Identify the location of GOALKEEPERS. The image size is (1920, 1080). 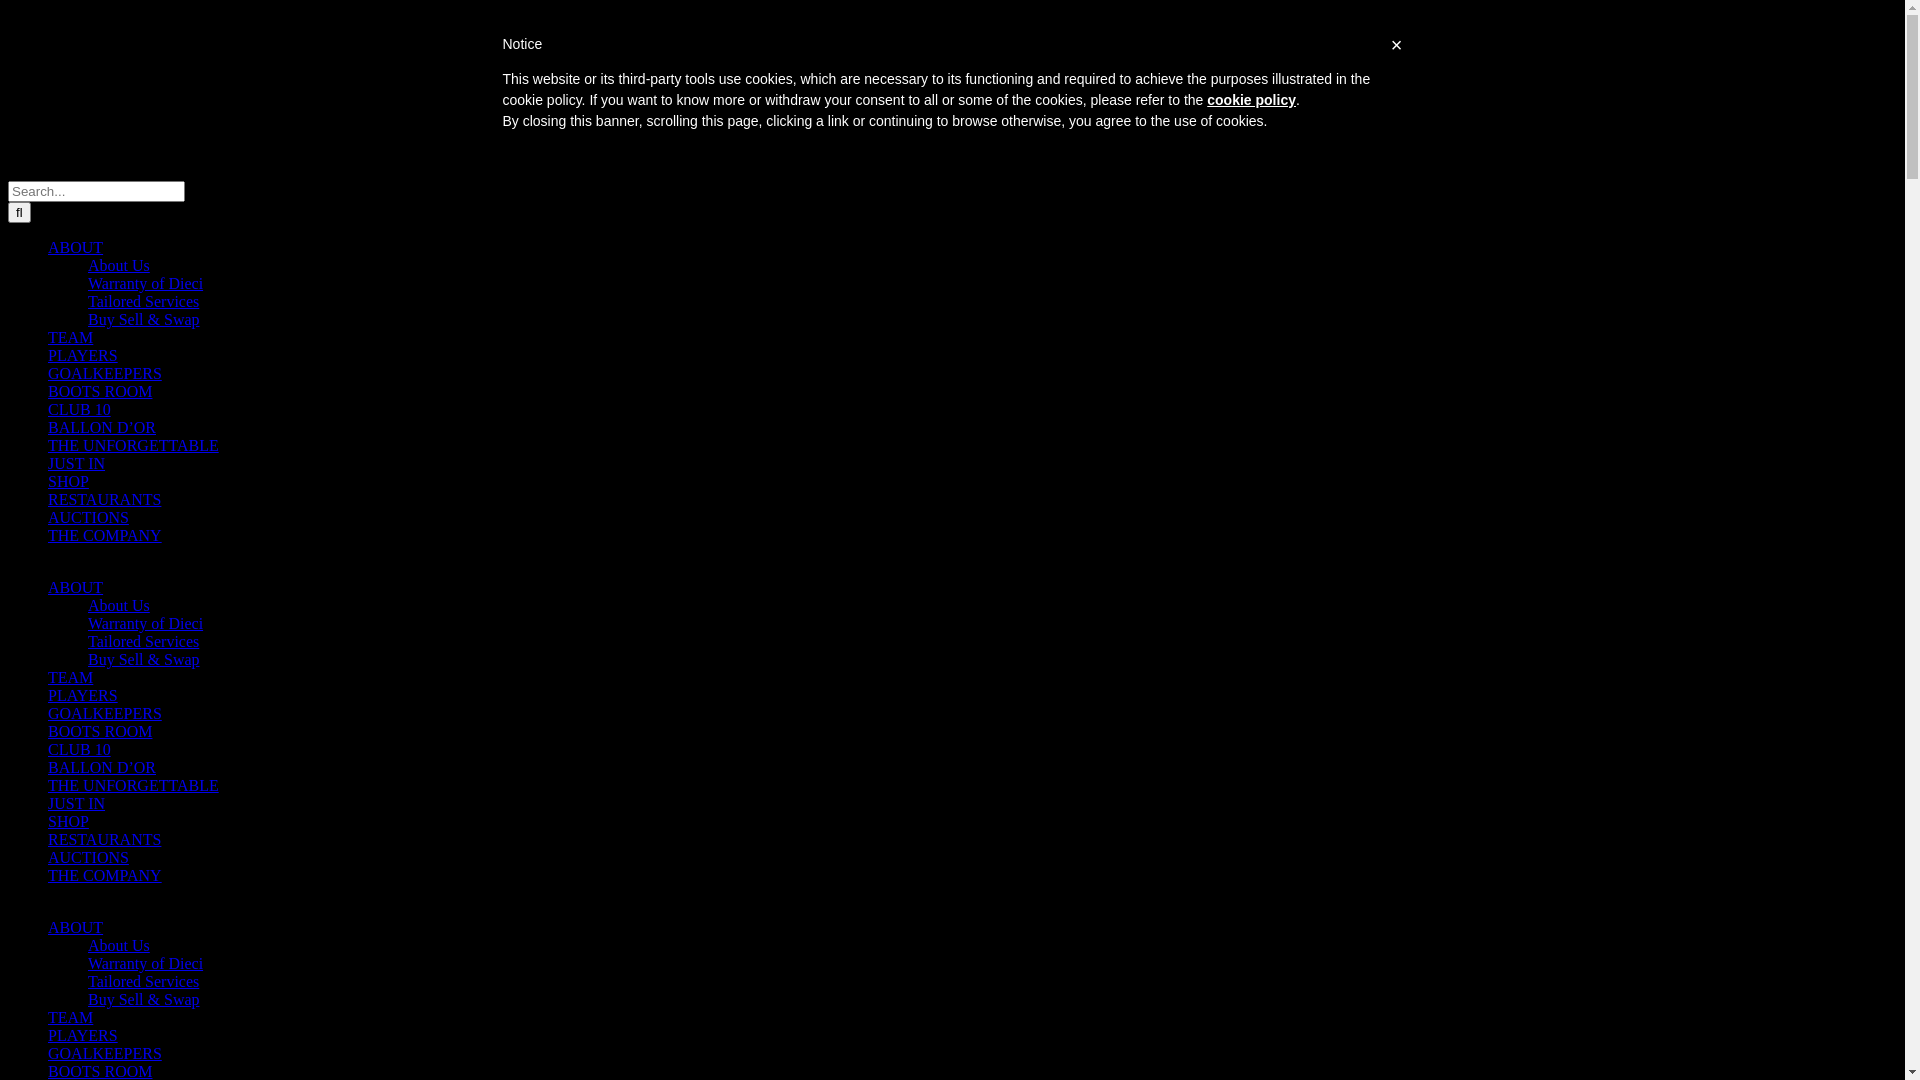
(105, 374).